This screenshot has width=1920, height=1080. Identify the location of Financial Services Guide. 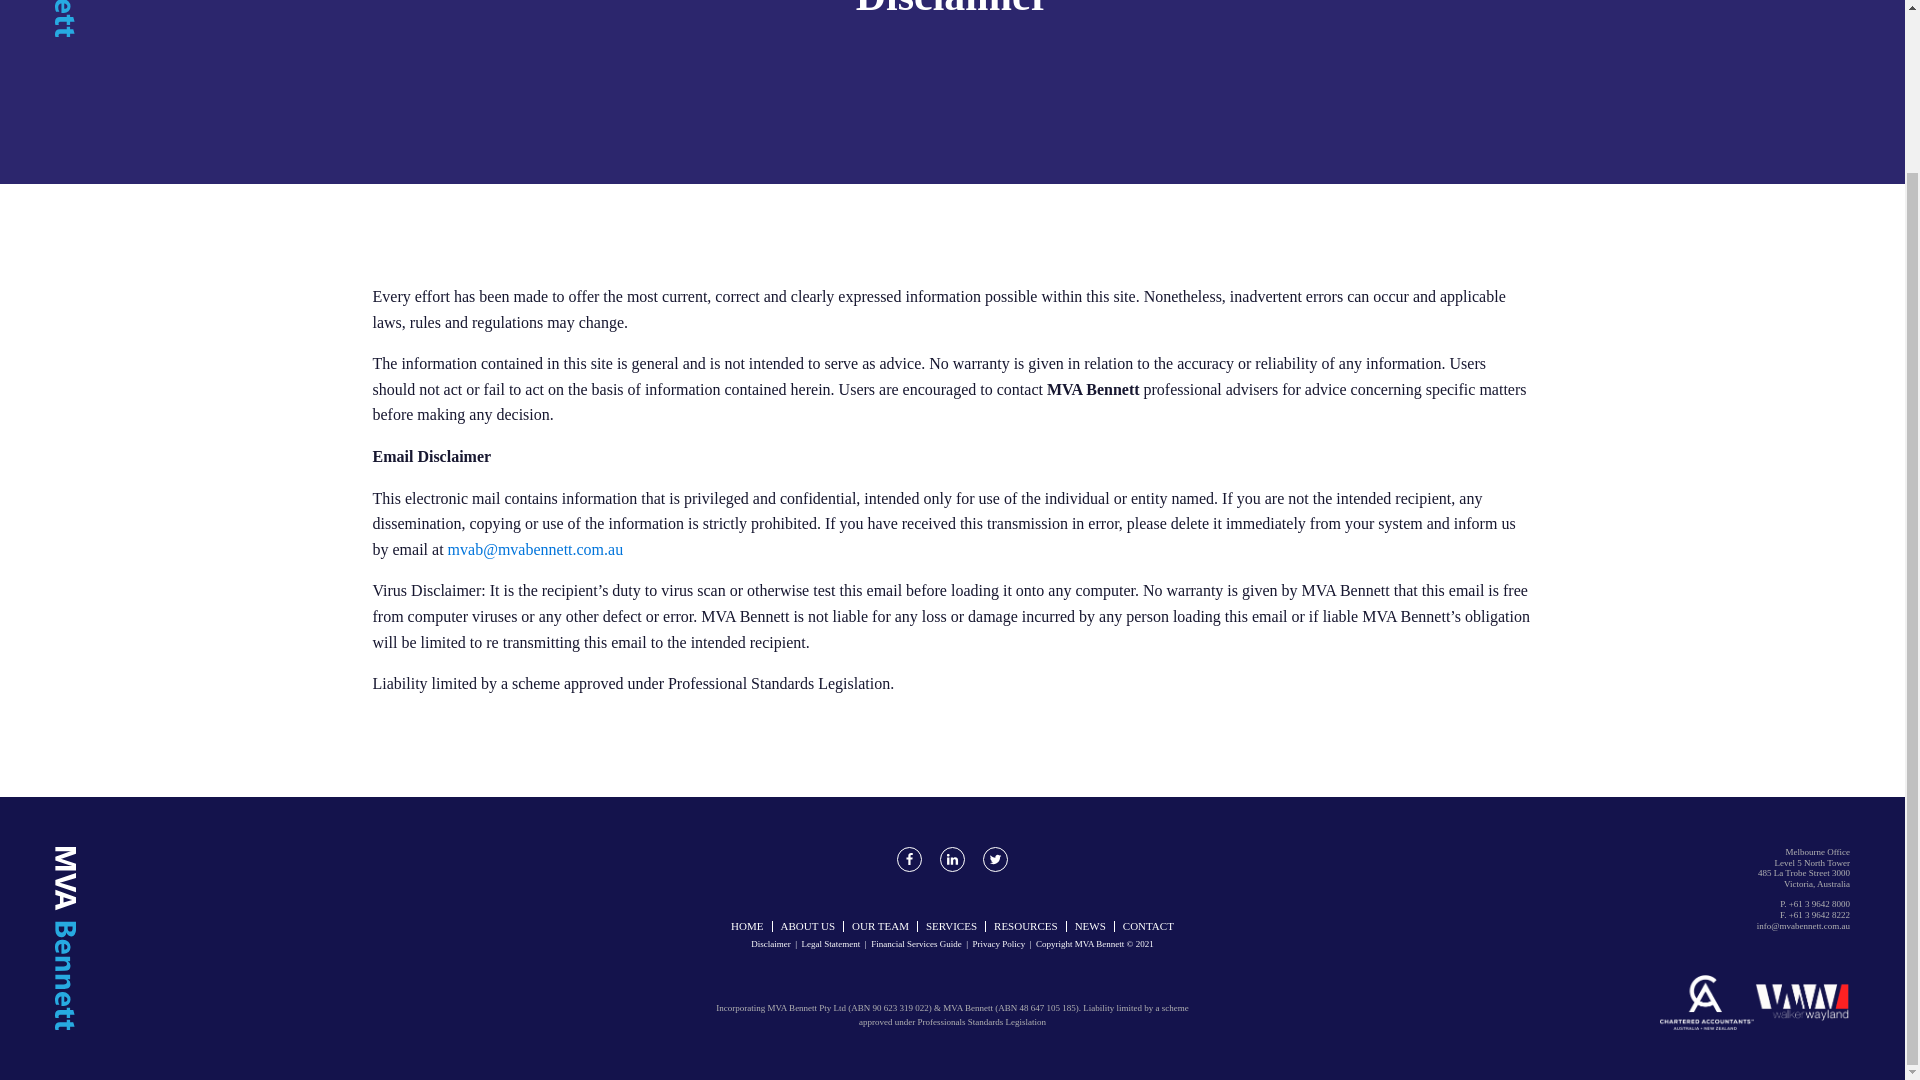
(916, 944).